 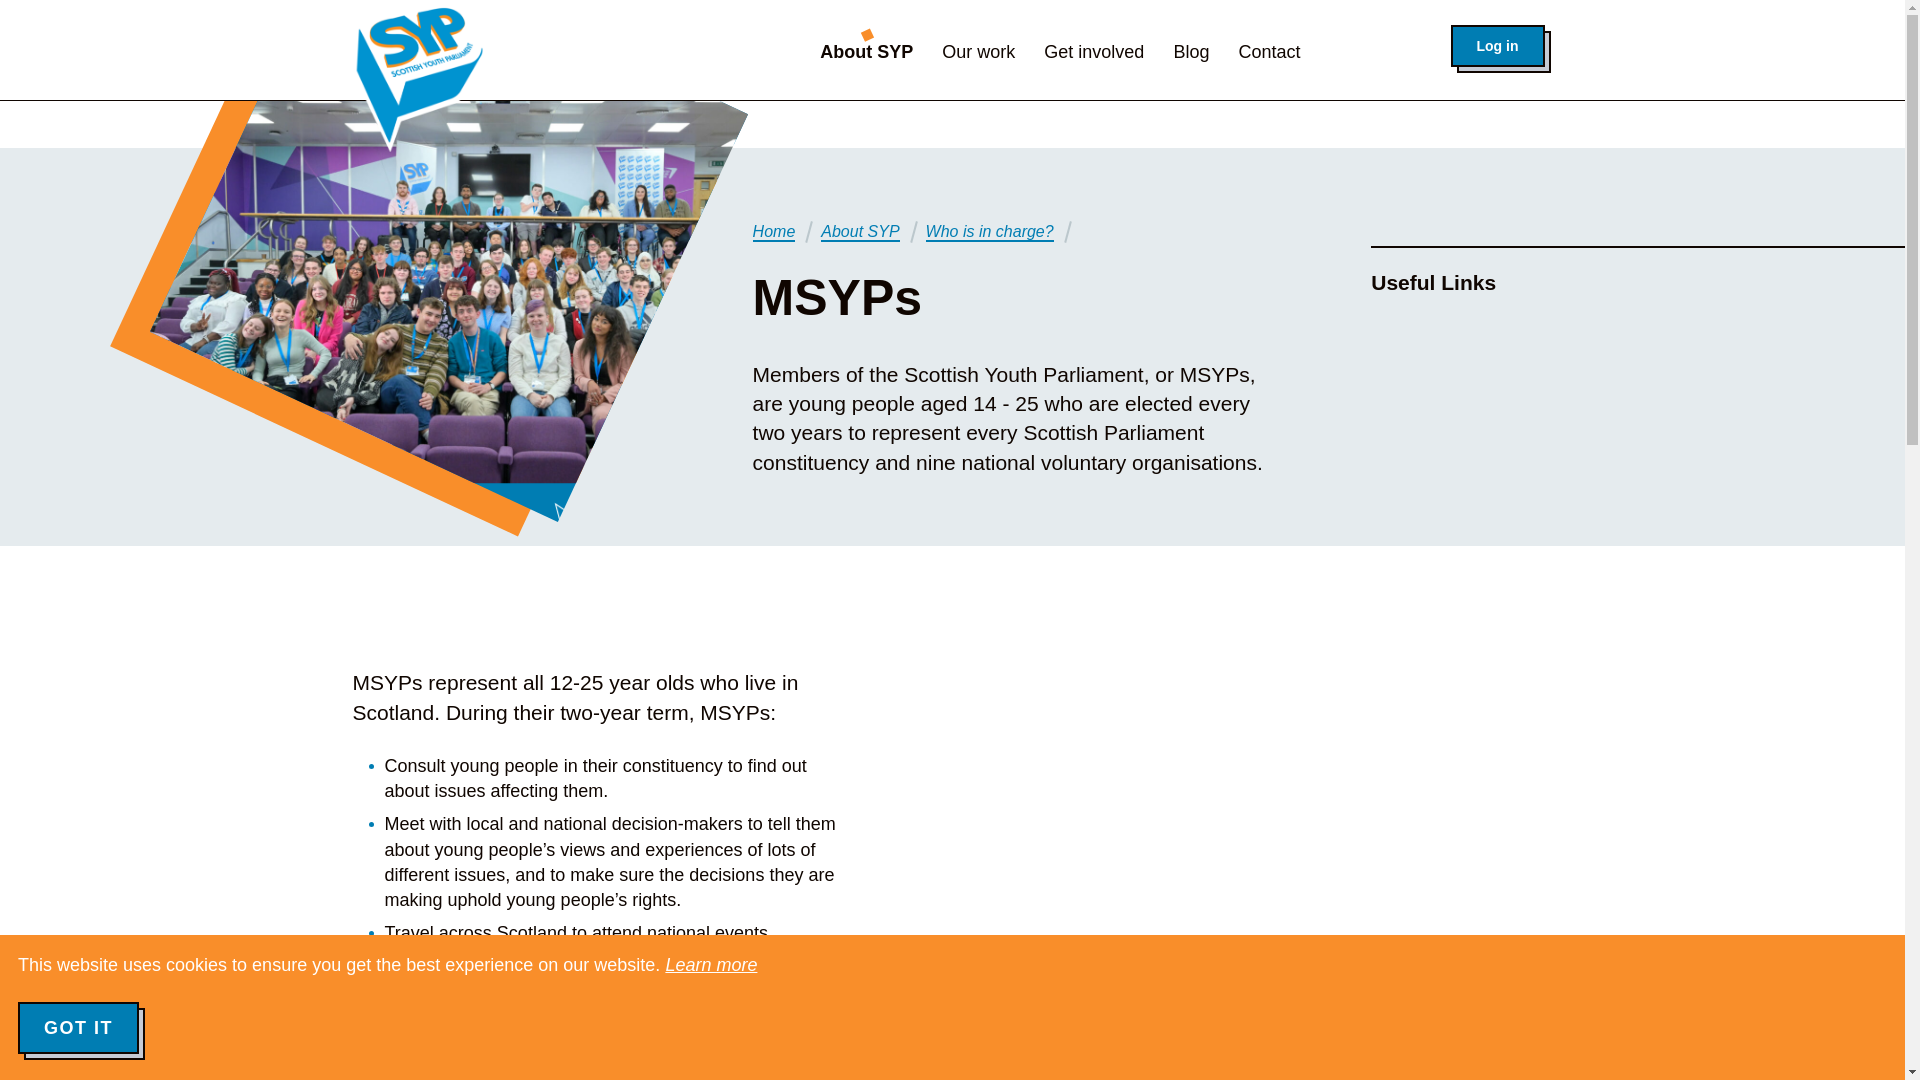 I want to click on campaigns, so click(x=427, y=1042).